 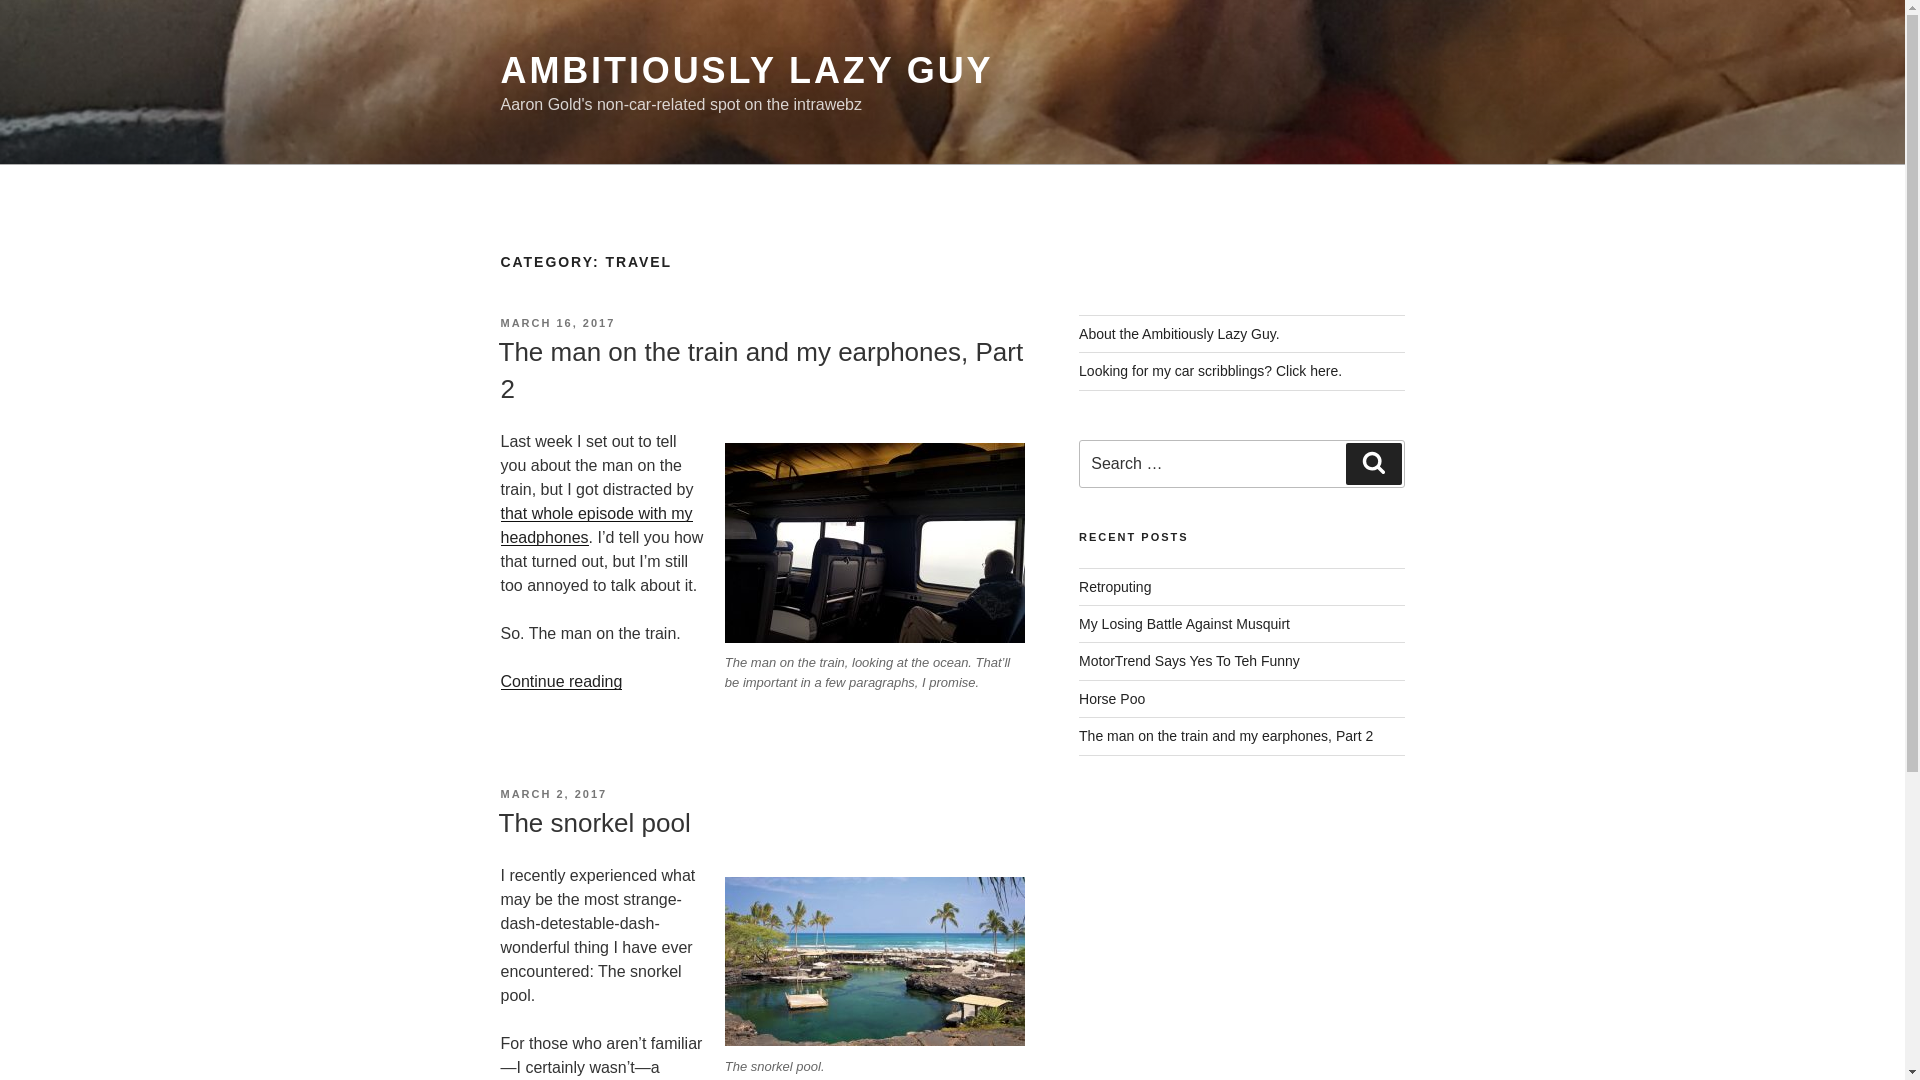 What do you see at coordinates (746, 70) in the screenshot?
I see `AMBITIOUSLY LAZY GUY` at bounding box center [746, 70].